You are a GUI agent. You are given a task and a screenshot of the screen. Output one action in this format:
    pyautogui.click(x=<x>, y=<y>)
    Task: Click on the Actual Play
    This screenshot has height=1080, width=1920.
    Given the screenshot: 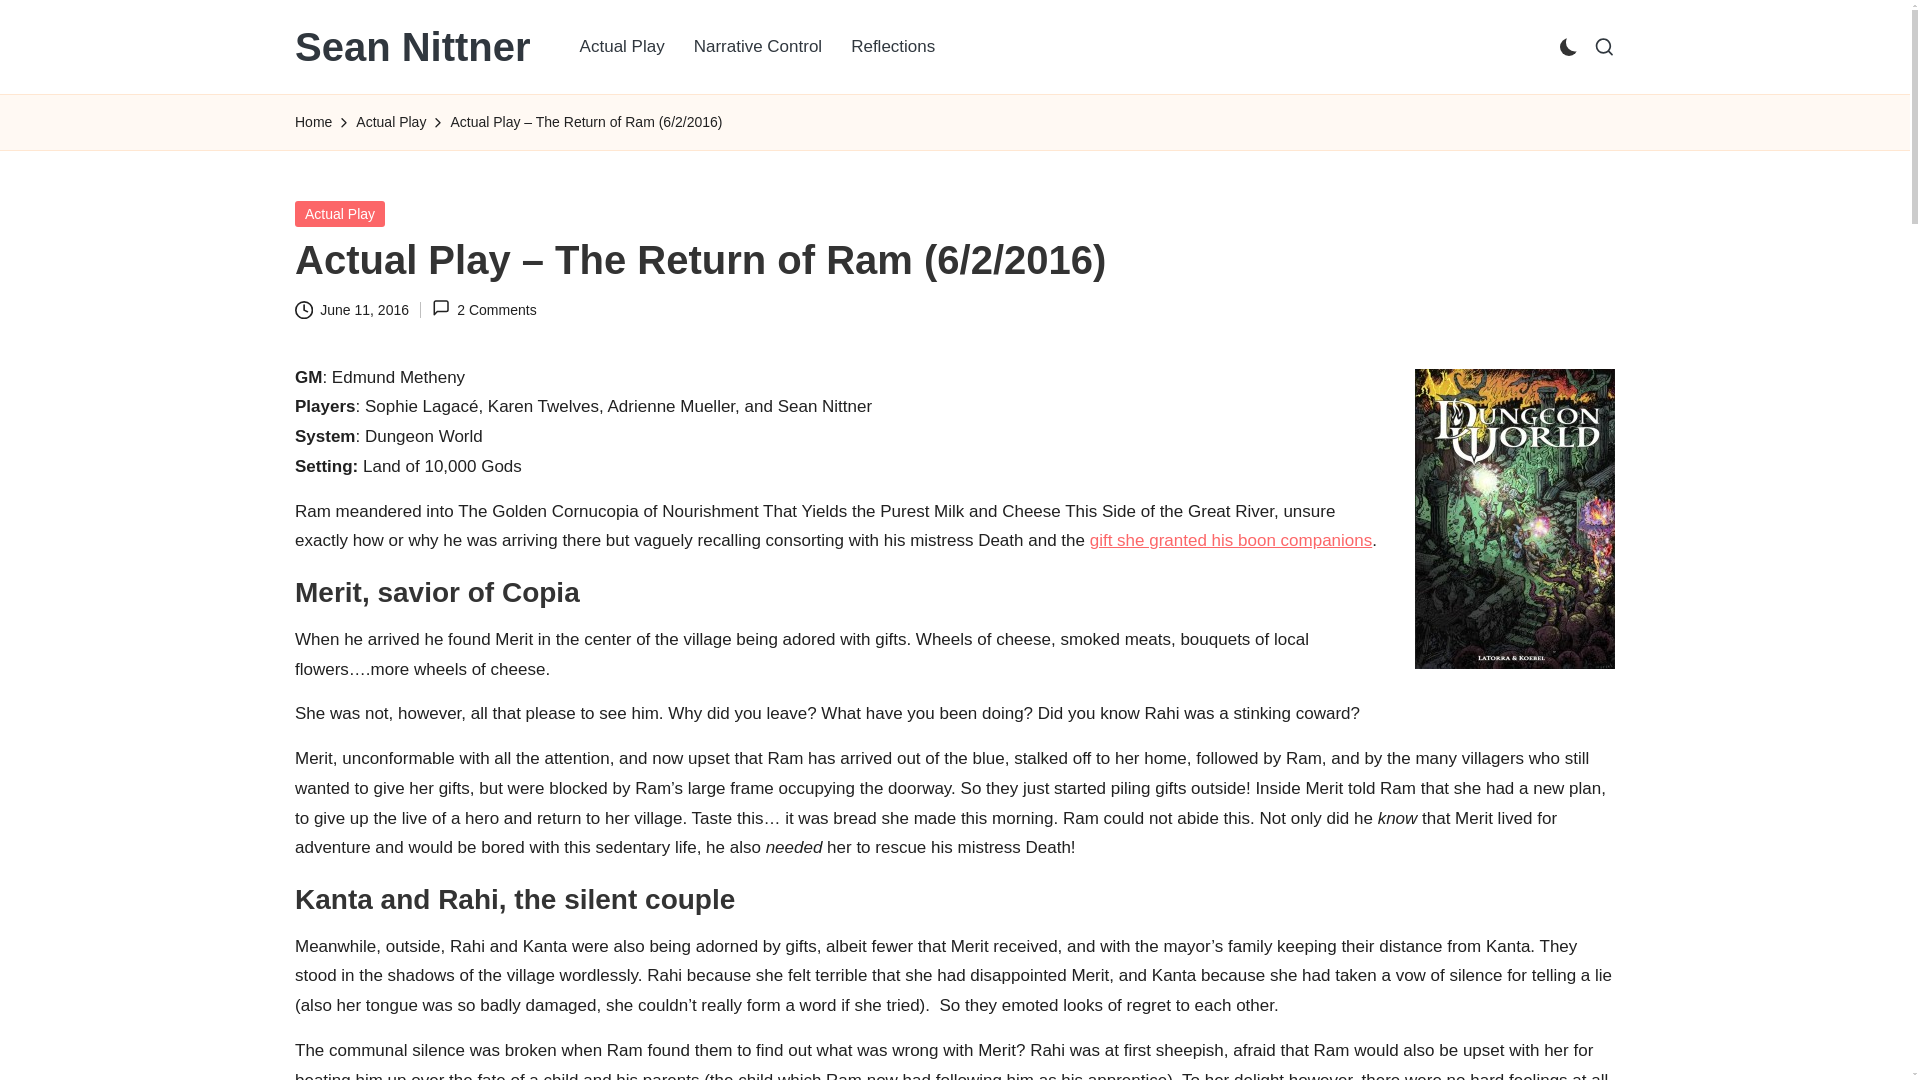 What is the action you would take?
    pyautogui.click(x=340, y=212)
    